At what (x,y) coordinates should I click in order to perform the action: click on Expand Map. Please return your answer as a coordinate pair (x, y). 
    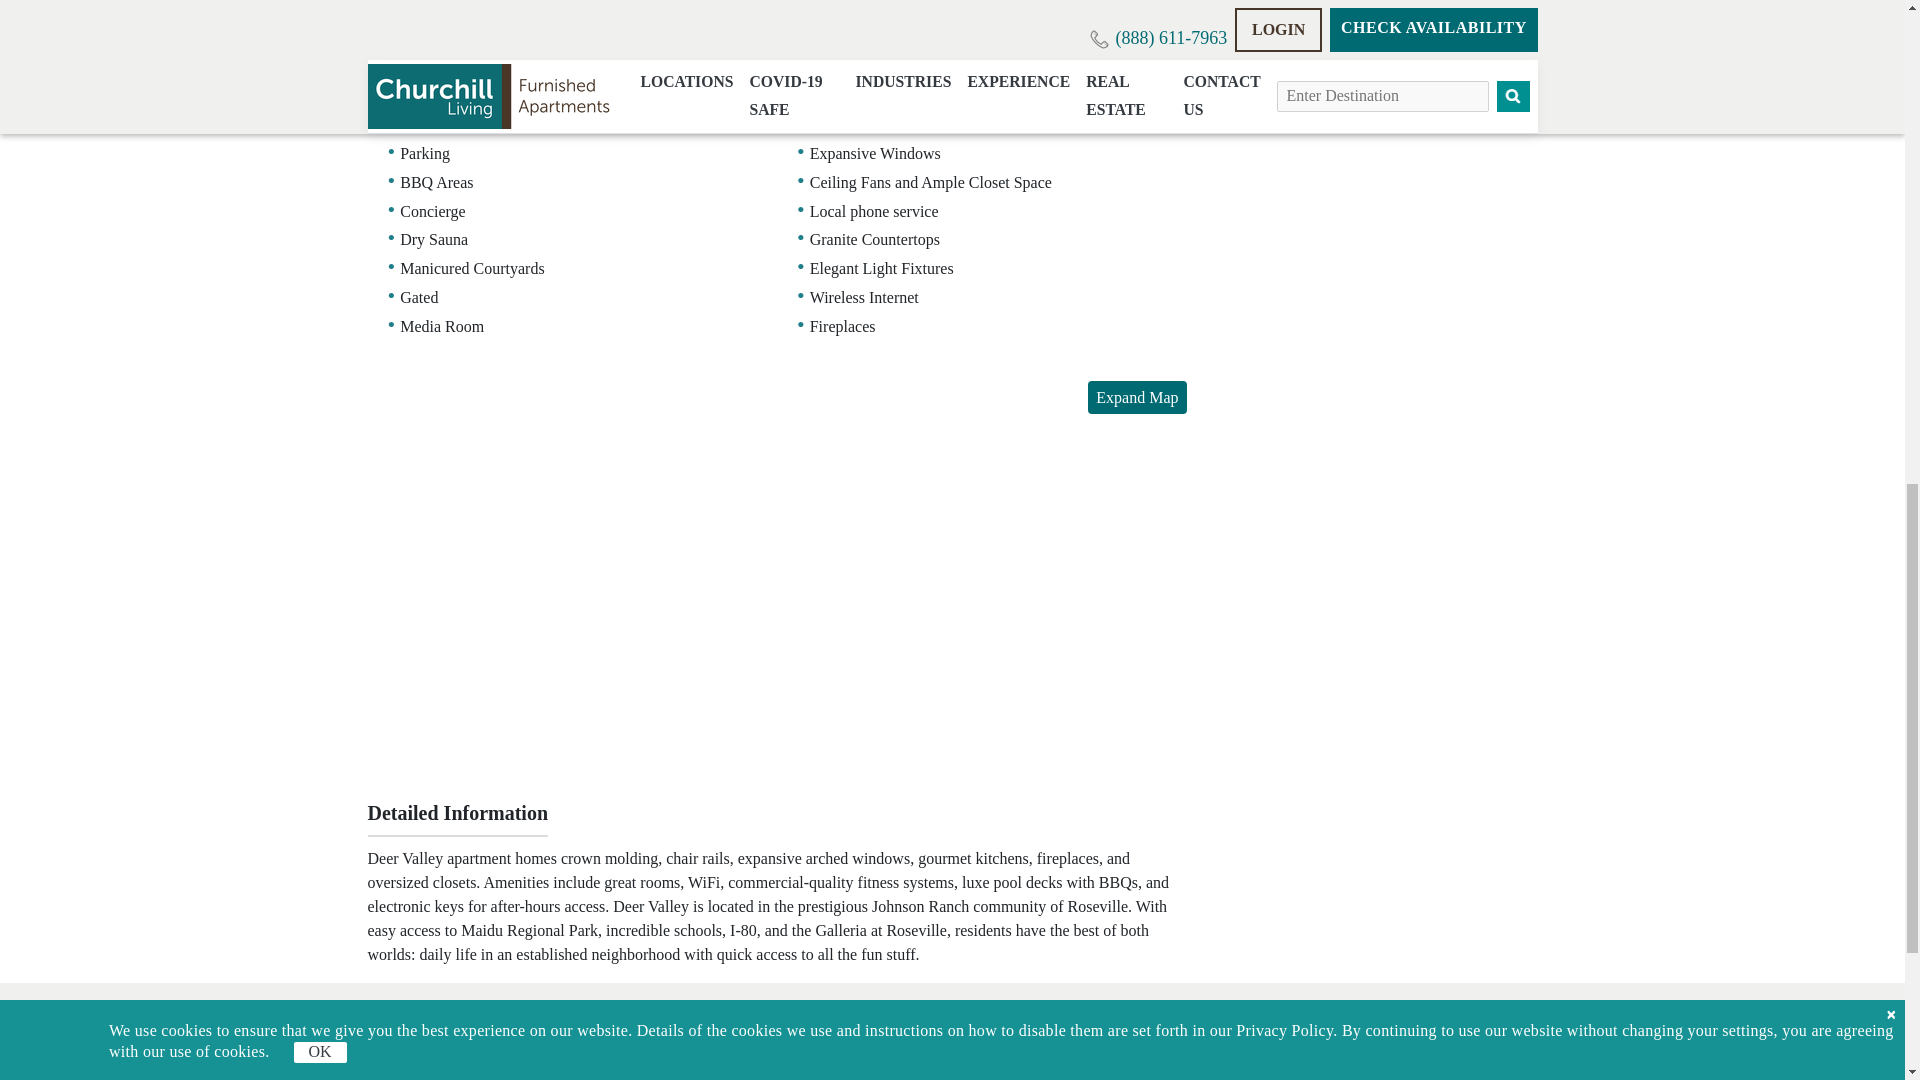
    Looking at the image, I should click on (1137, 397).